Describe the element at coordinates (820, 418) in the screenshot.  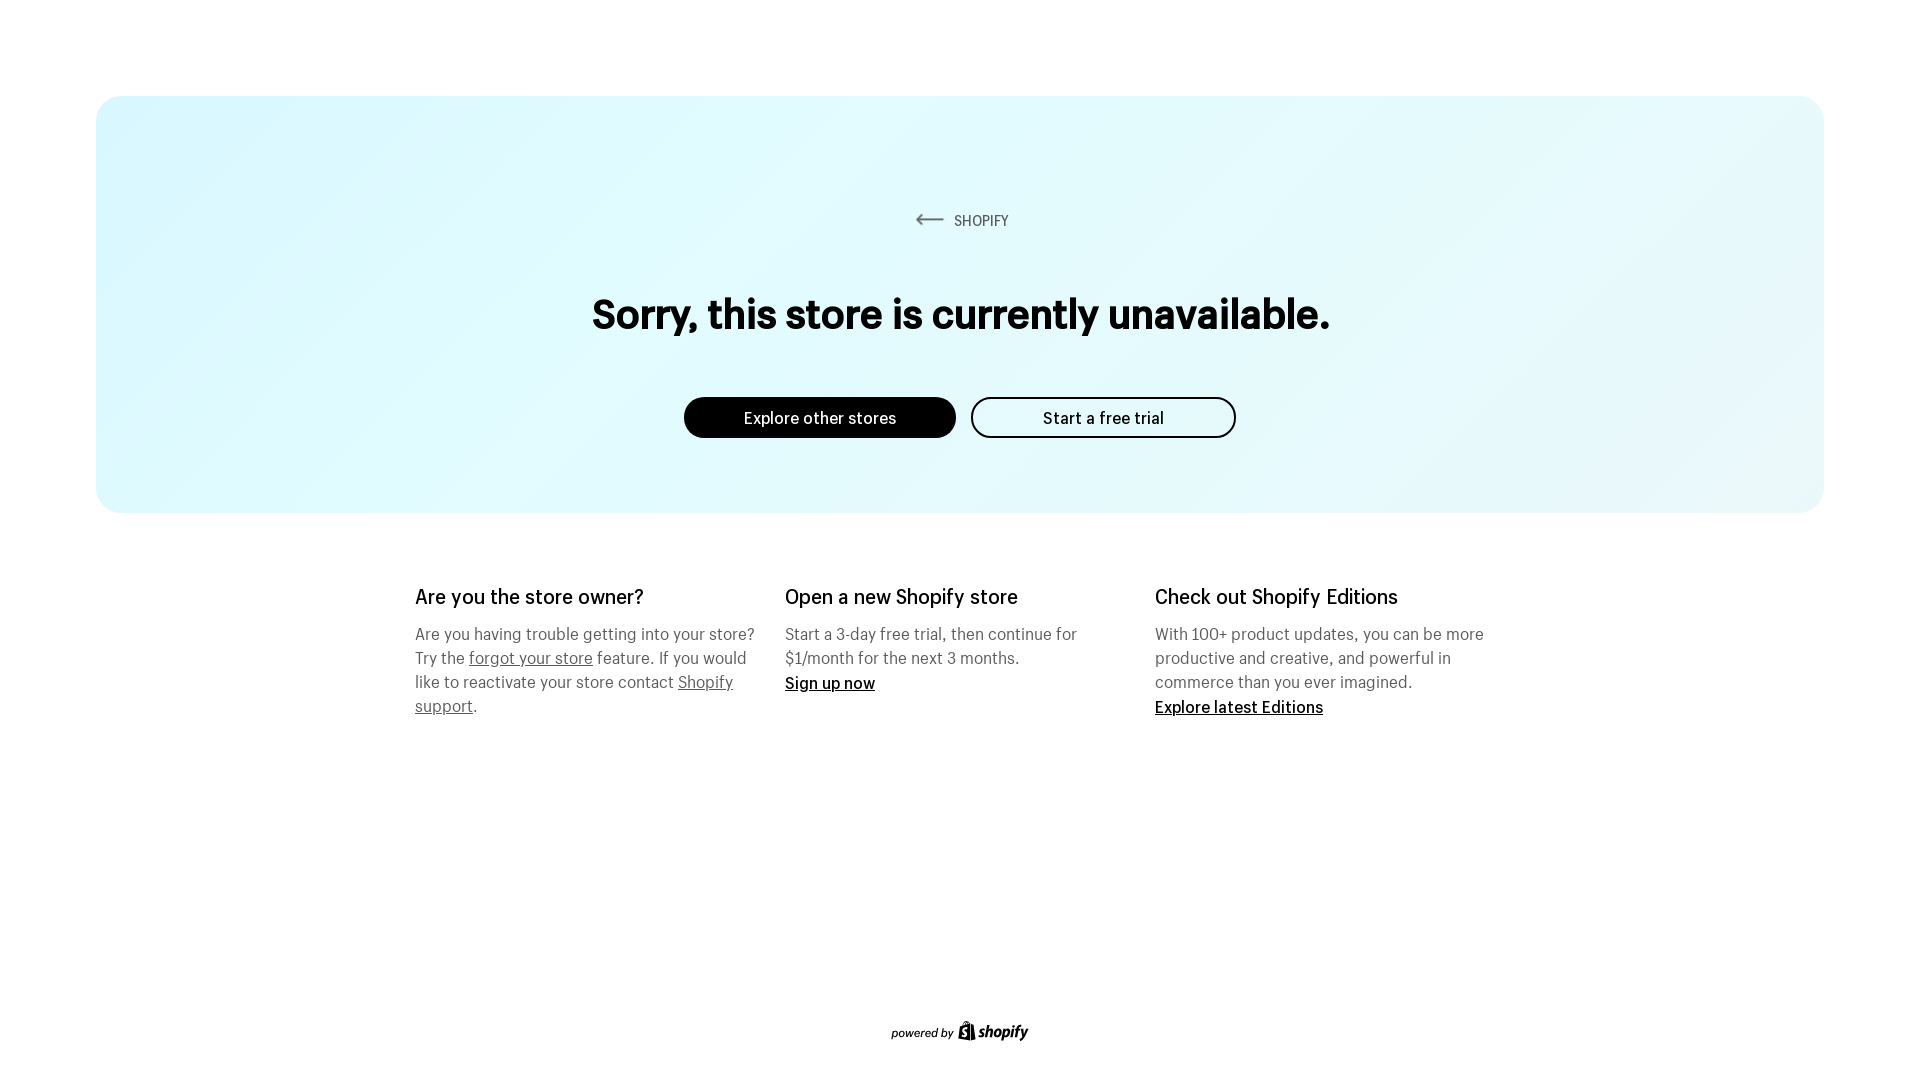
I see `Explore other stores` at that location.